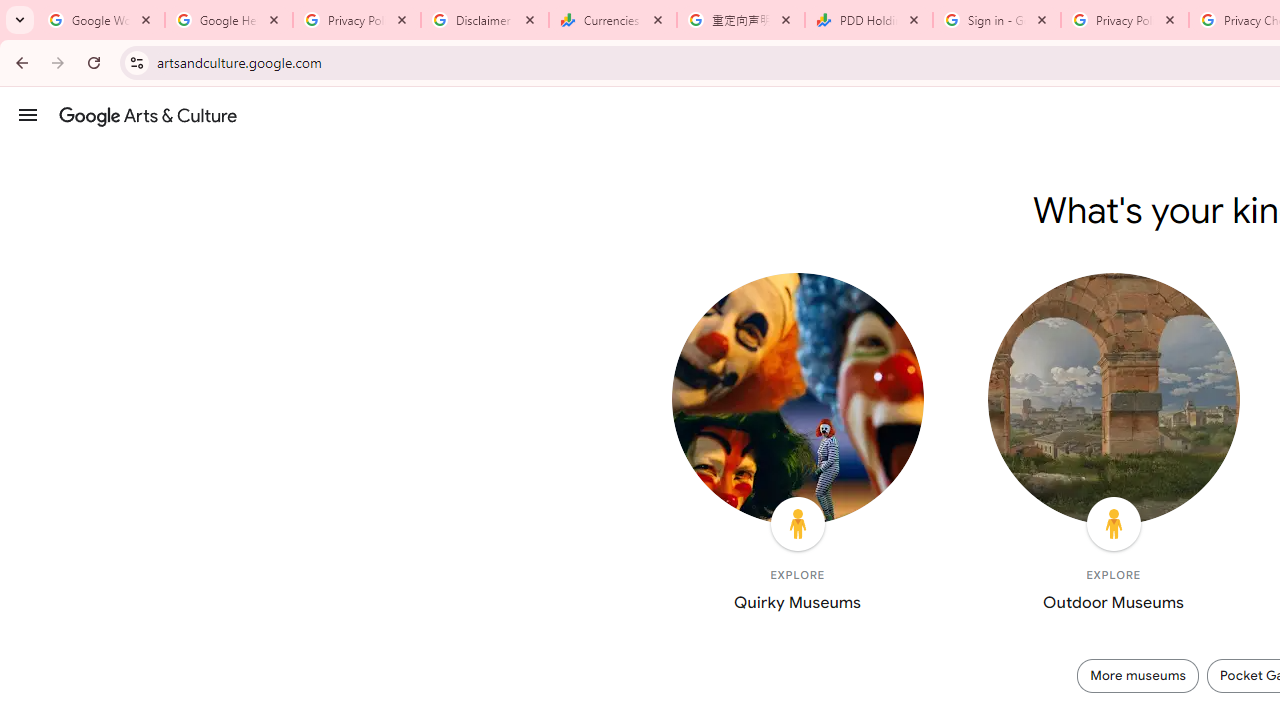  I want to click on Currencies - Google Finance, so click(613, 20).